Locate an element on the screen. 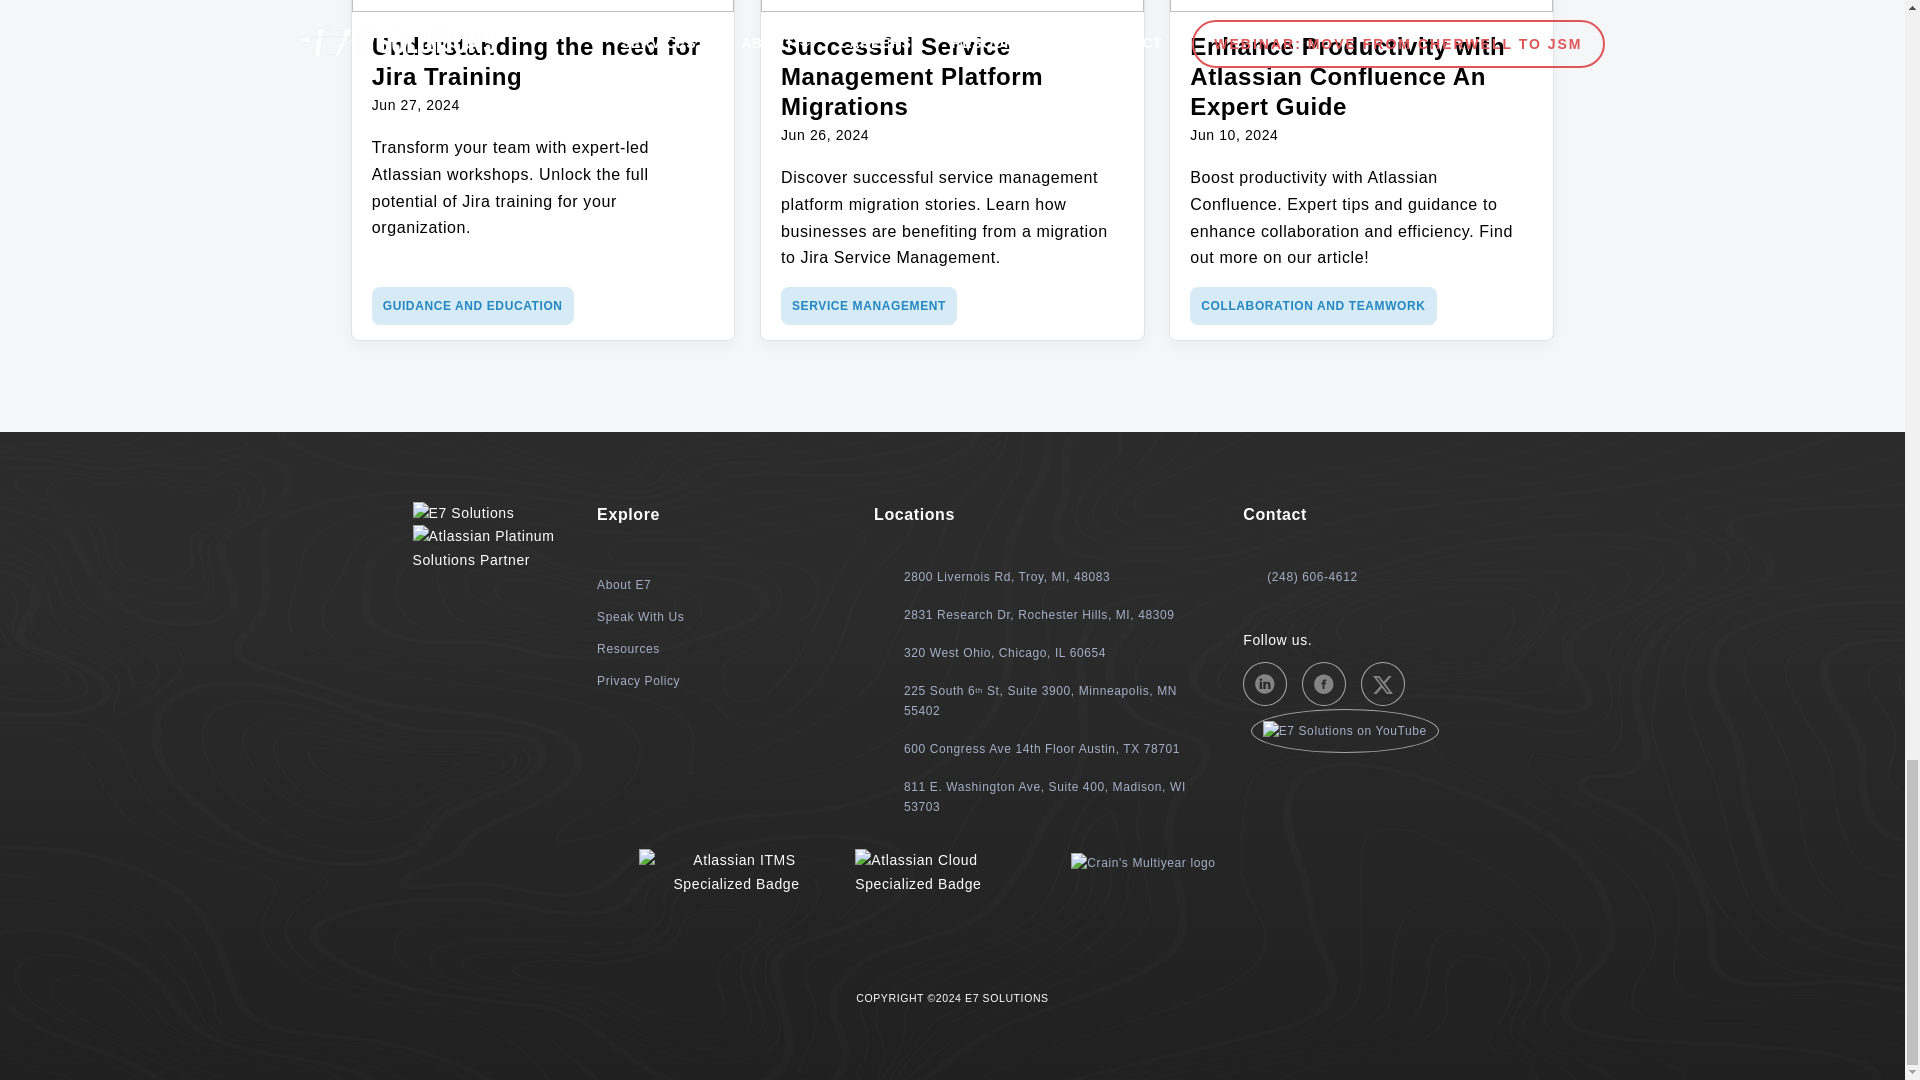 The image size is (1920, 1080). E7 Solutions on Facebook is located at coordinates (1323, 684).